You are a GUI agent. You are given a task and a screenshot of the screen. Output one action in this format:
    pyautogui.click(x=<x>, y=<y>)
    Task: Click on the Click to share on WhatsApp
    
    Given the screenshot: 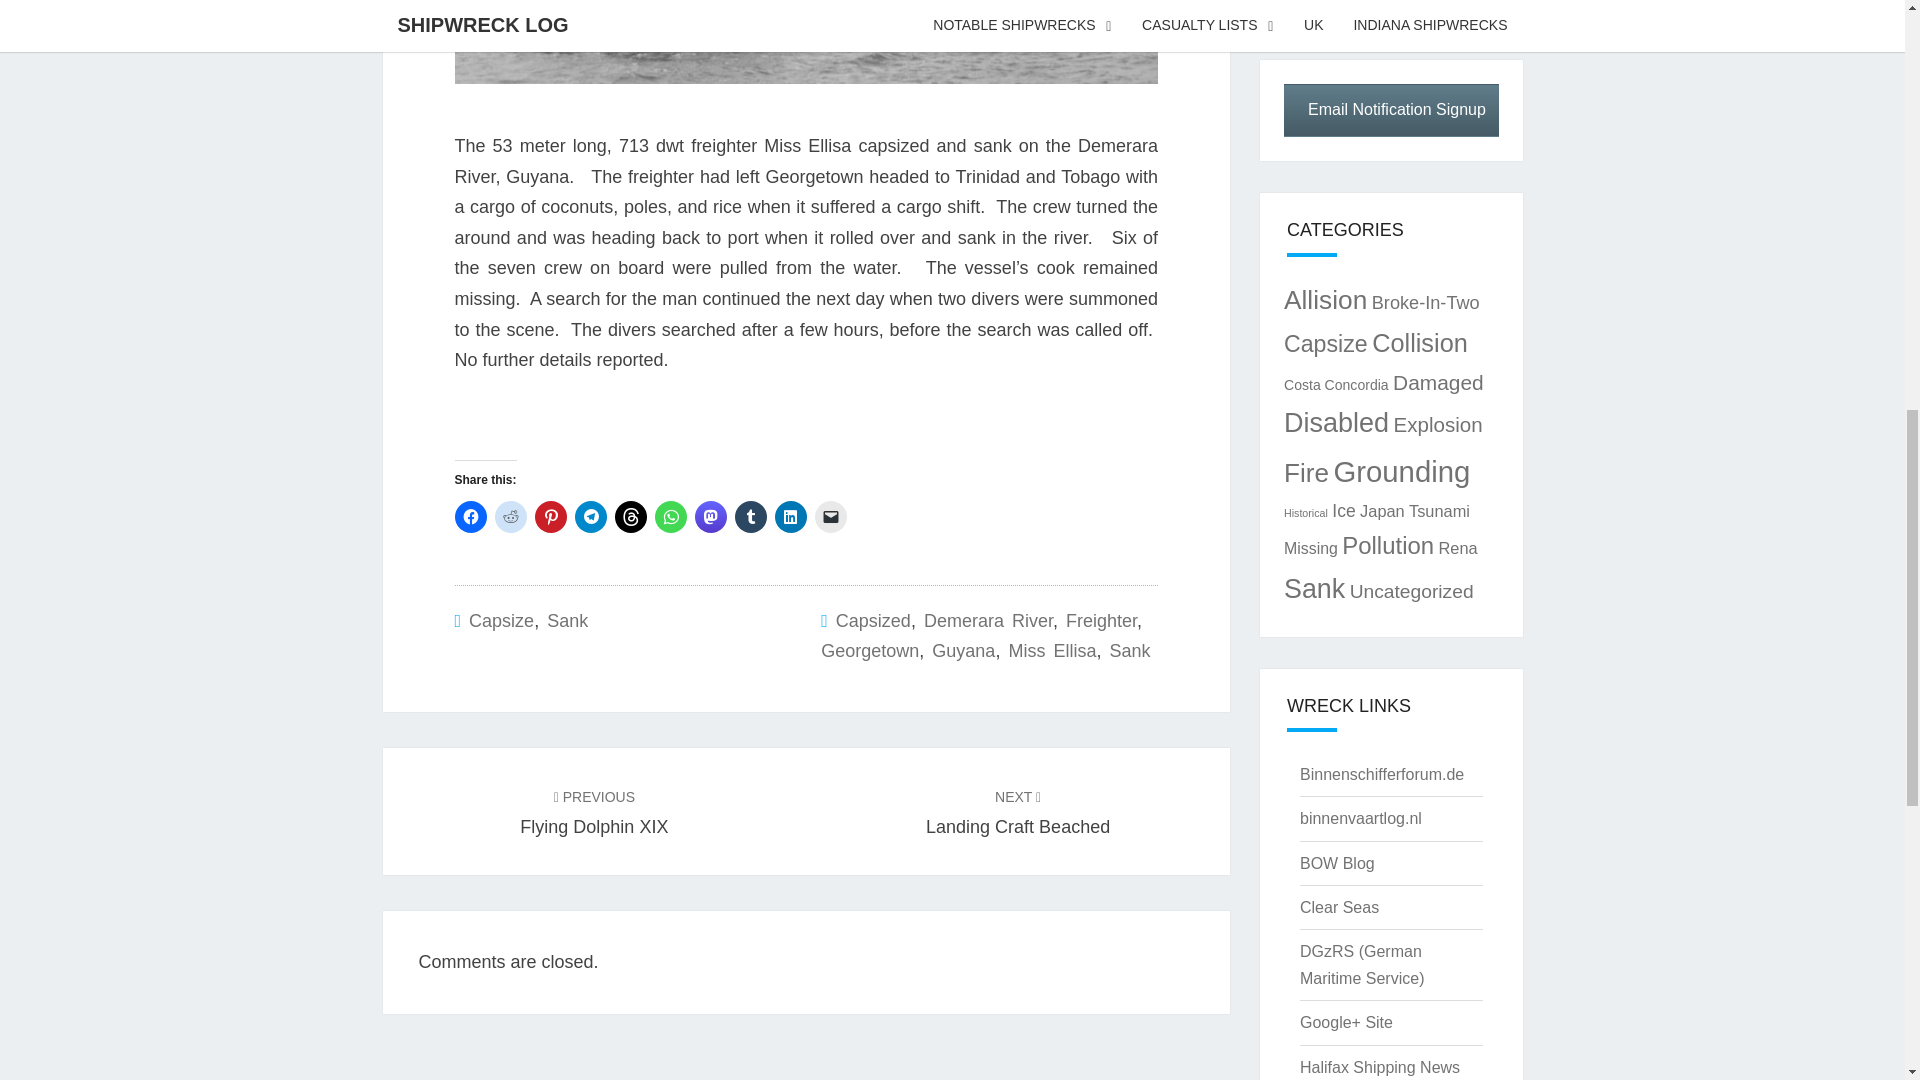 What is the action you would take?
    pyautogui.click(x=670, y=517)
    